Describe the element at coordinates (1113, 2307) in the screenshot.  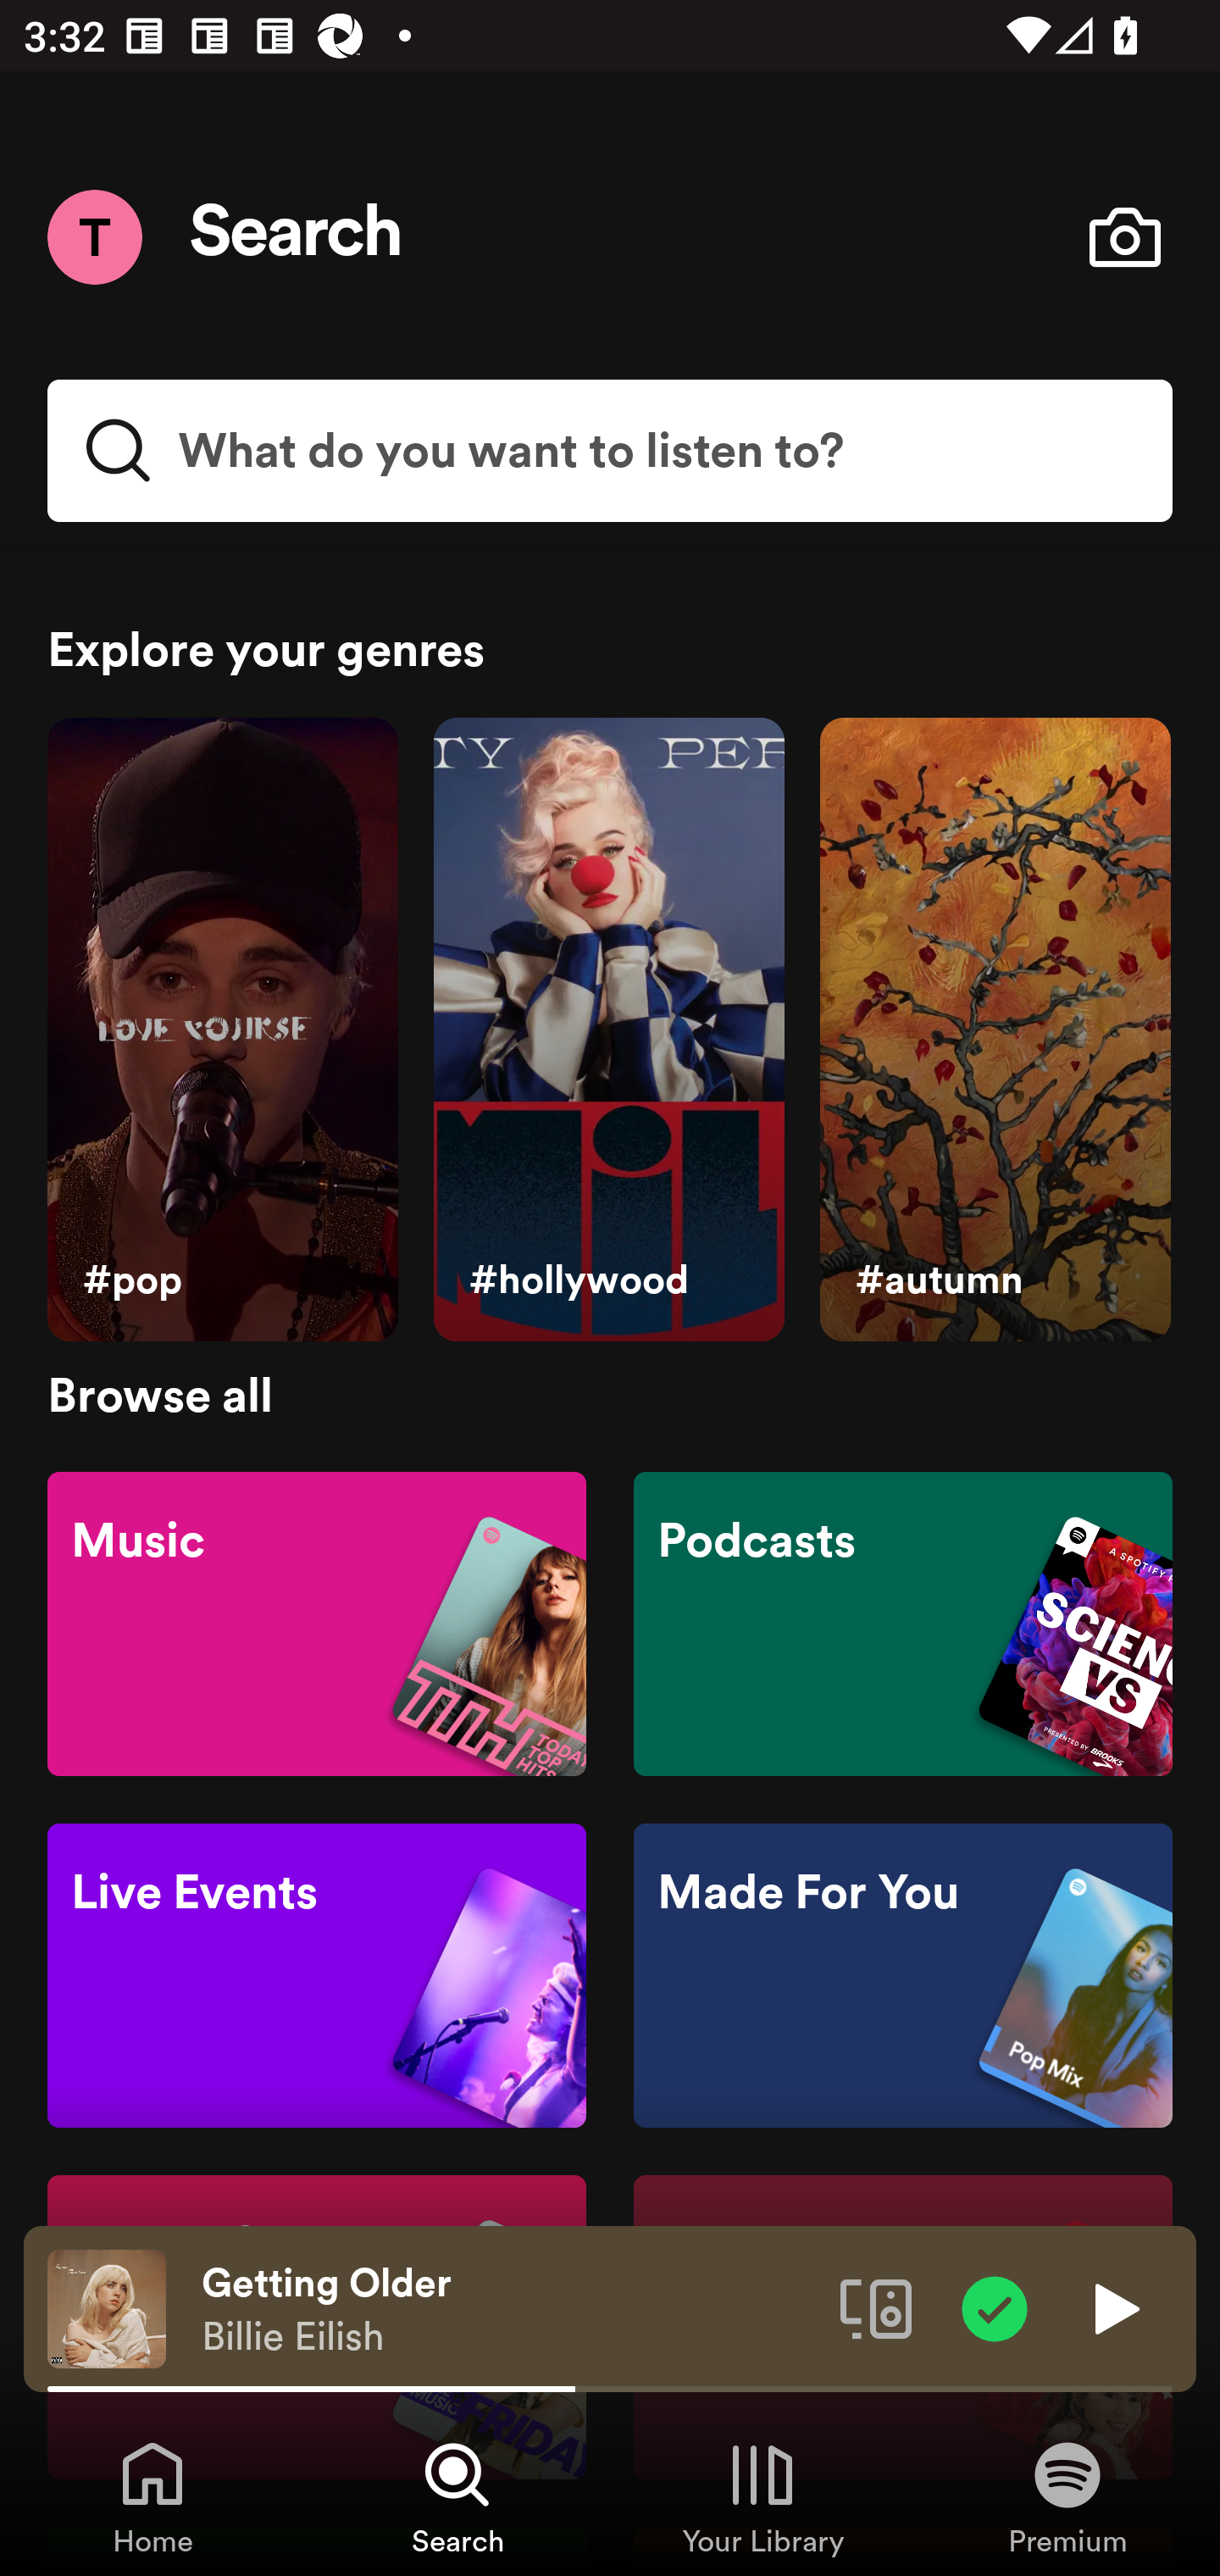
I see `Play` at that location.